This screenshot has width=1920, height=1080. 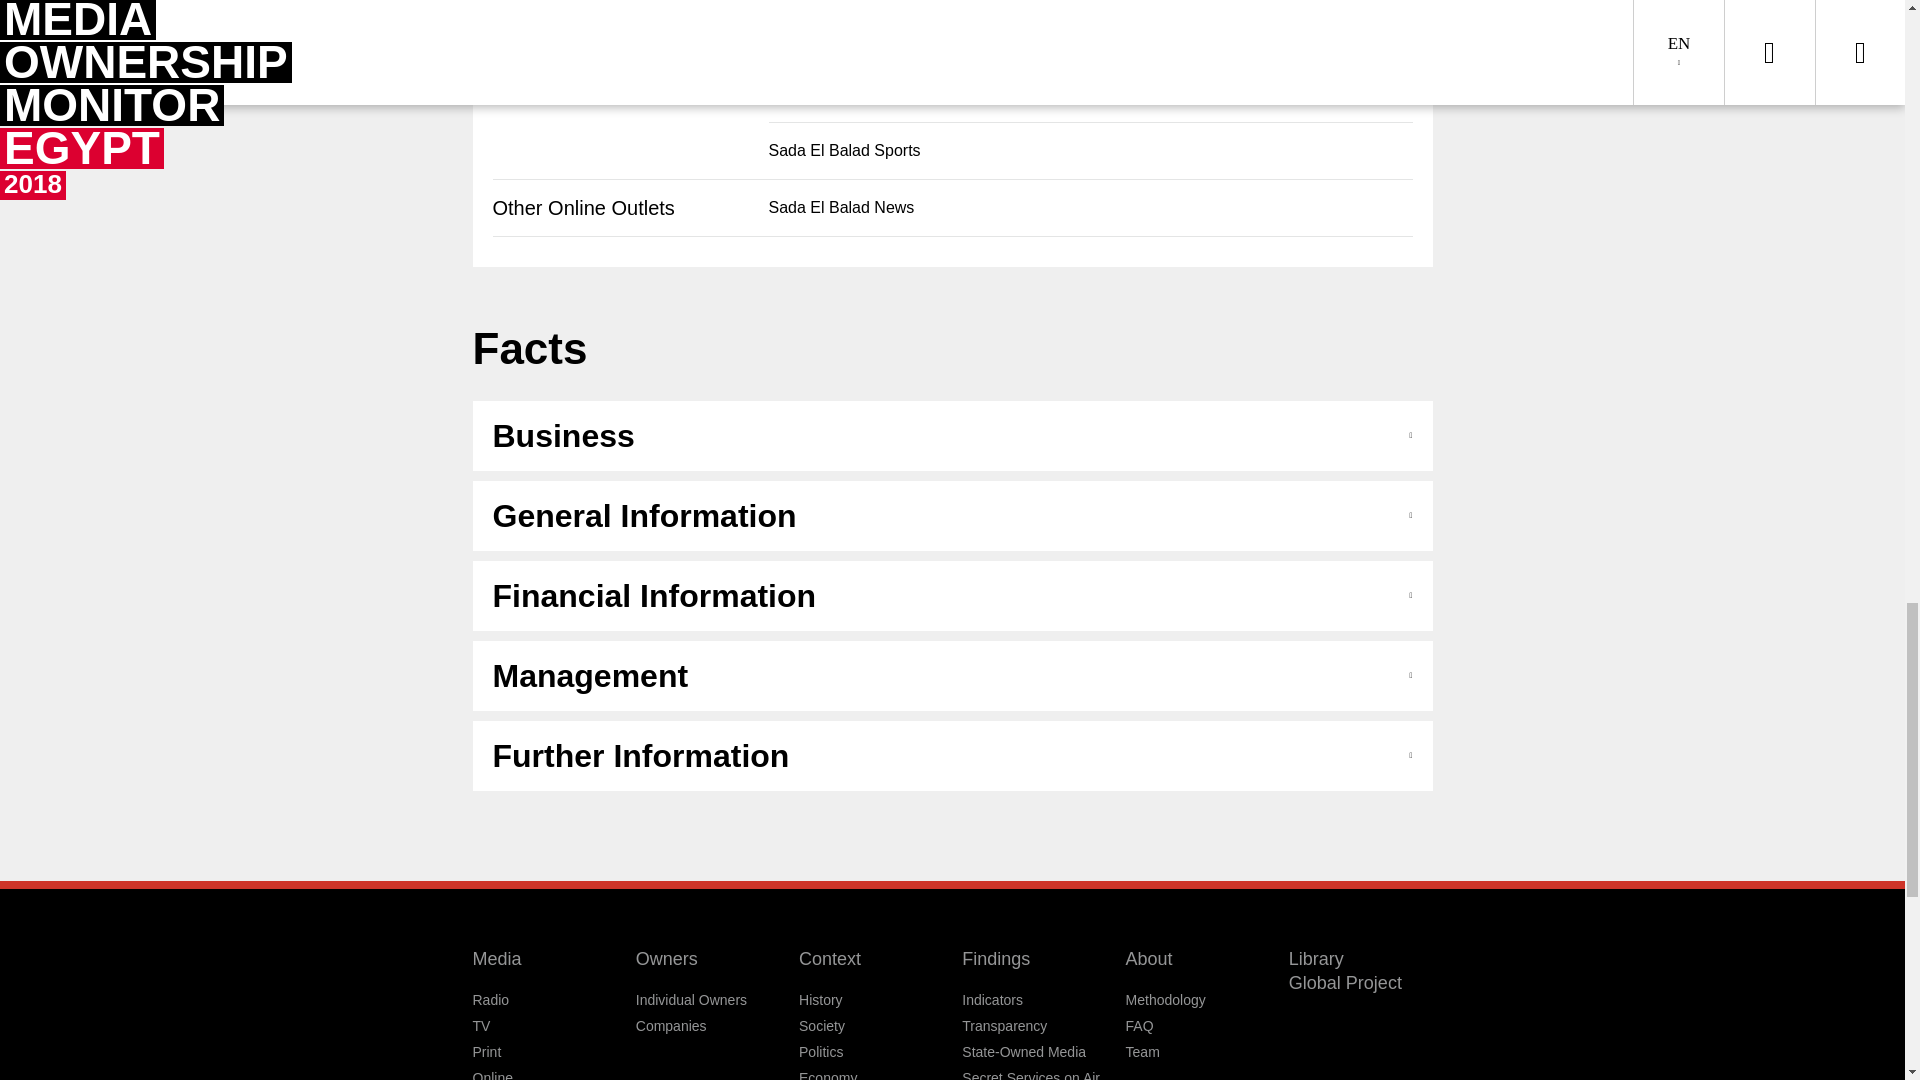 I want to click on Findings, so click(x=995, y=958).